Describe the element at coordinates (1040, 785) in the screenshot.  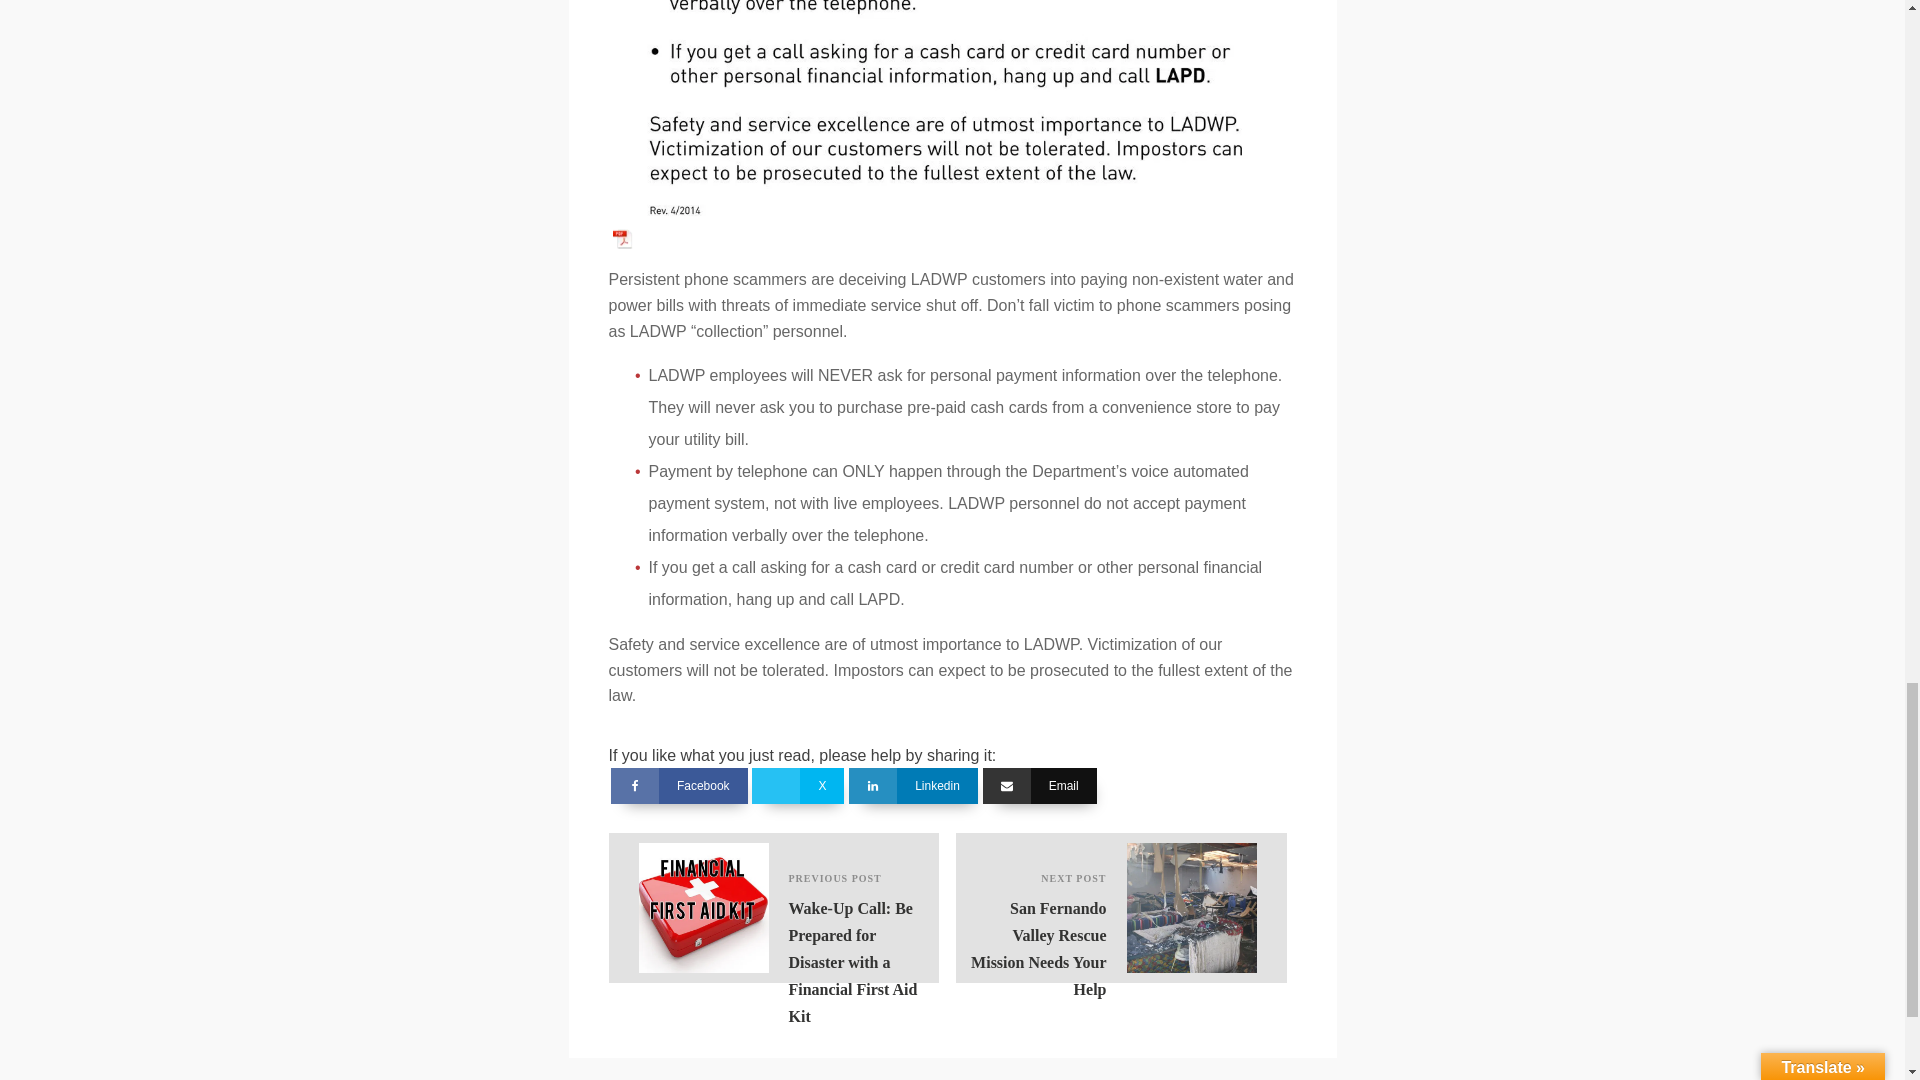
I see `Linkedin` at that location.